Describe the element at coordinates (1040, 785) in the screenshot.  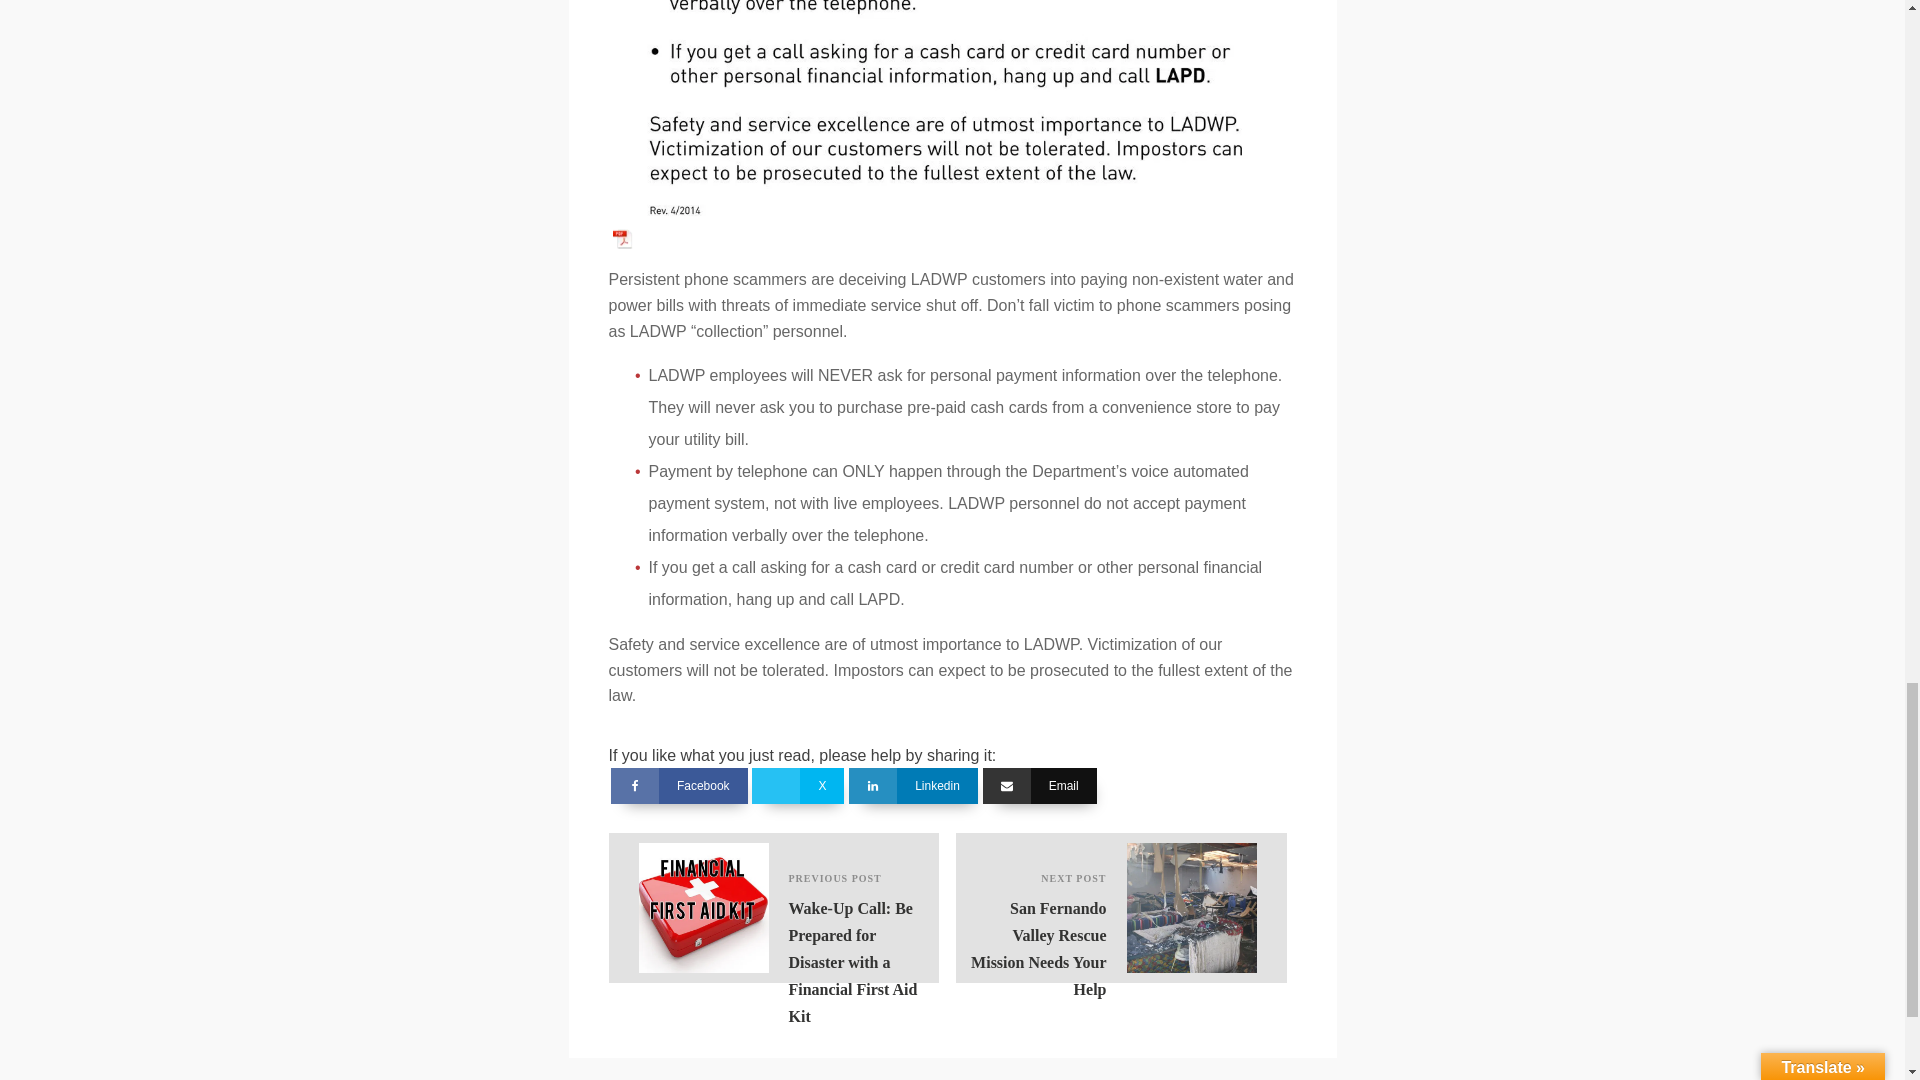
I see `Linkedin` at that location.